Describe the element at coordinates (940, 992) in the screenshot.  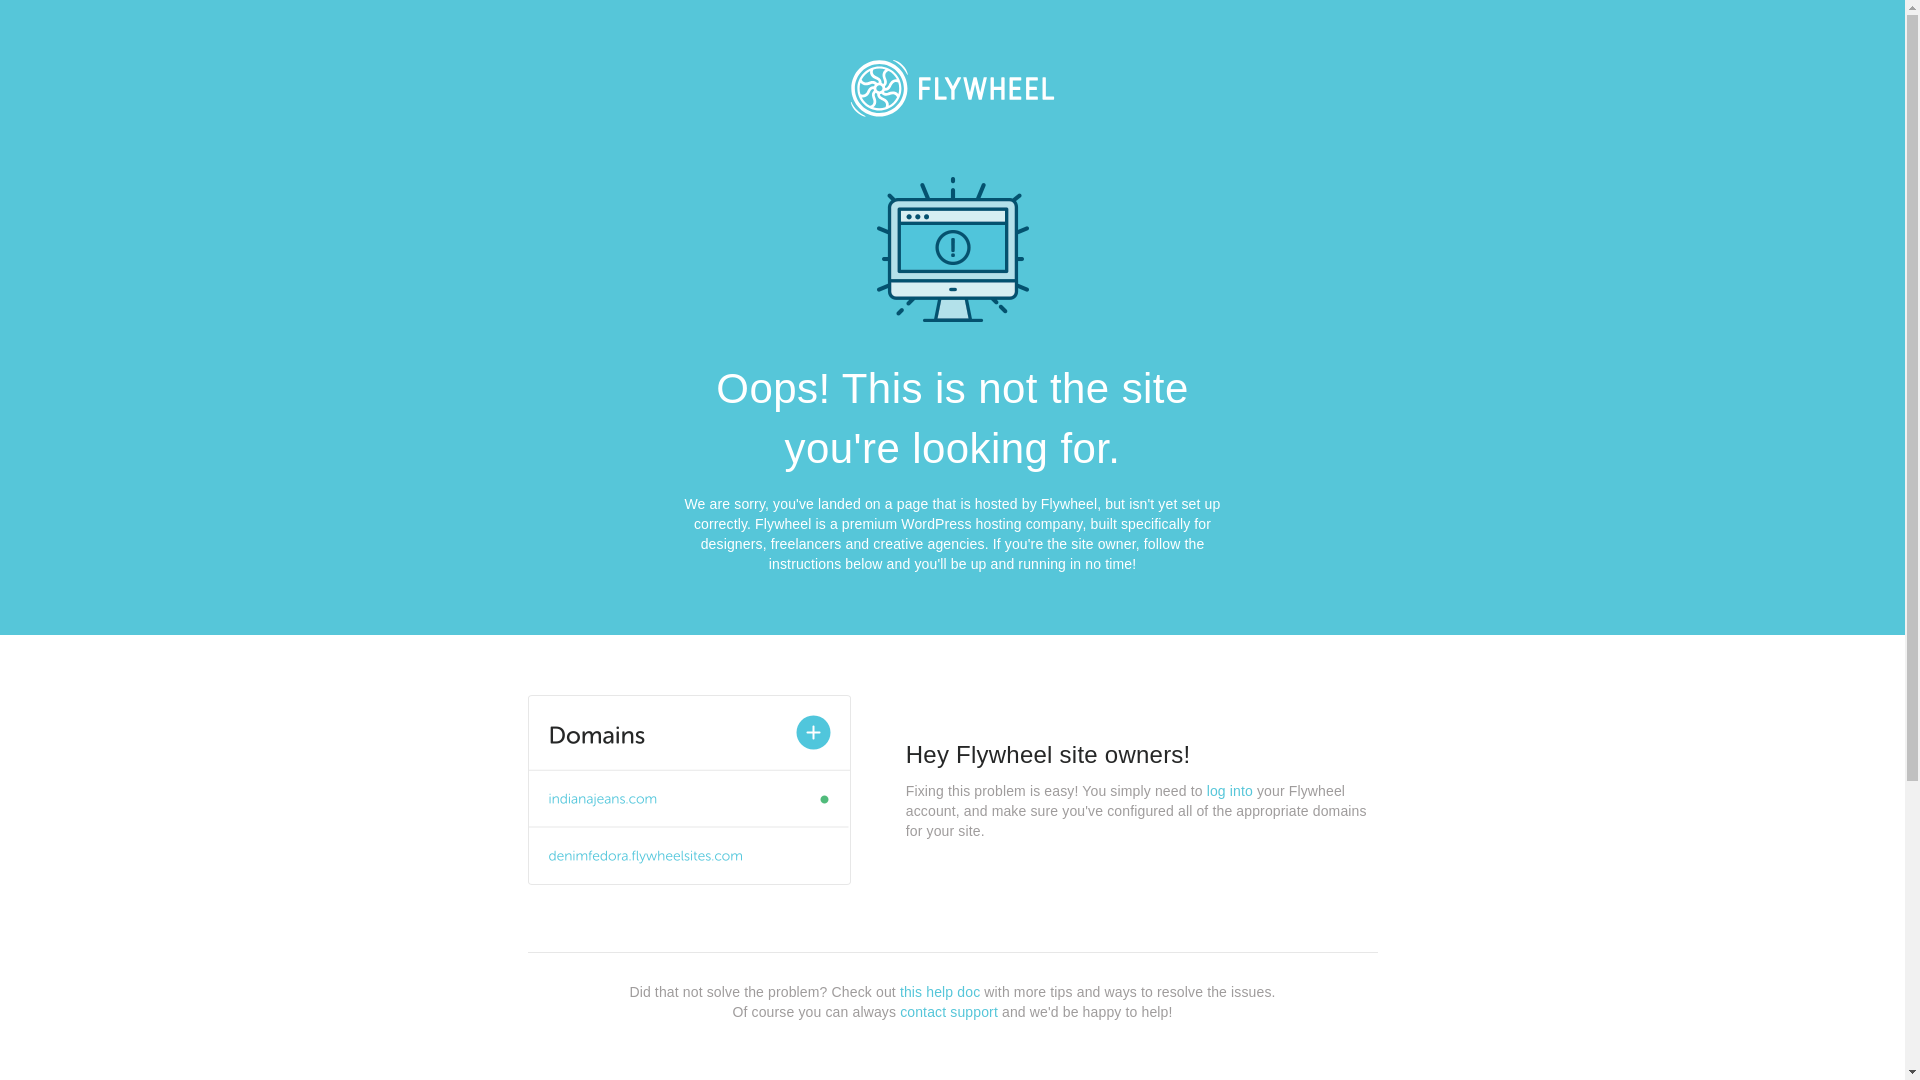
I see `this help doc` at that location.